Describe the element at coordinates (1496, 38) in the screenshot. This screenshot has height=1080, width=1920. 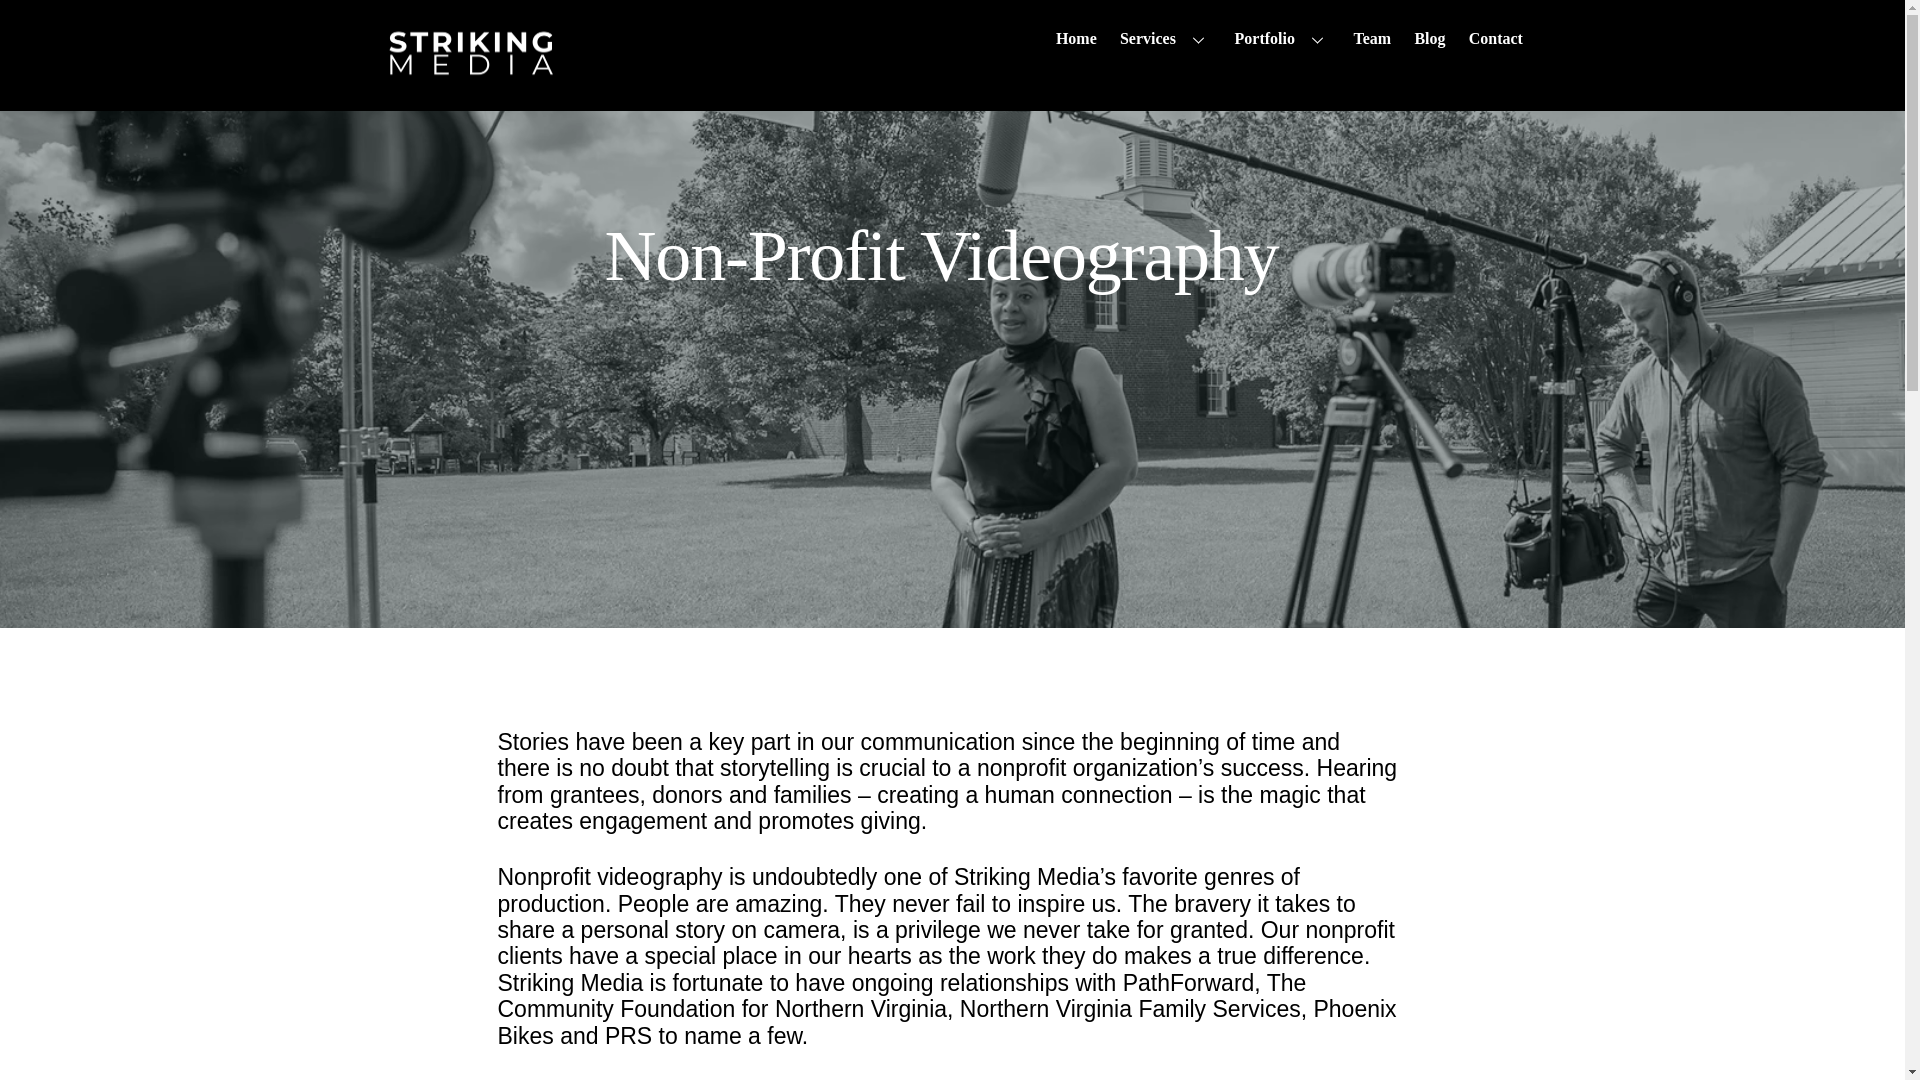
I see `Contact` at that location.